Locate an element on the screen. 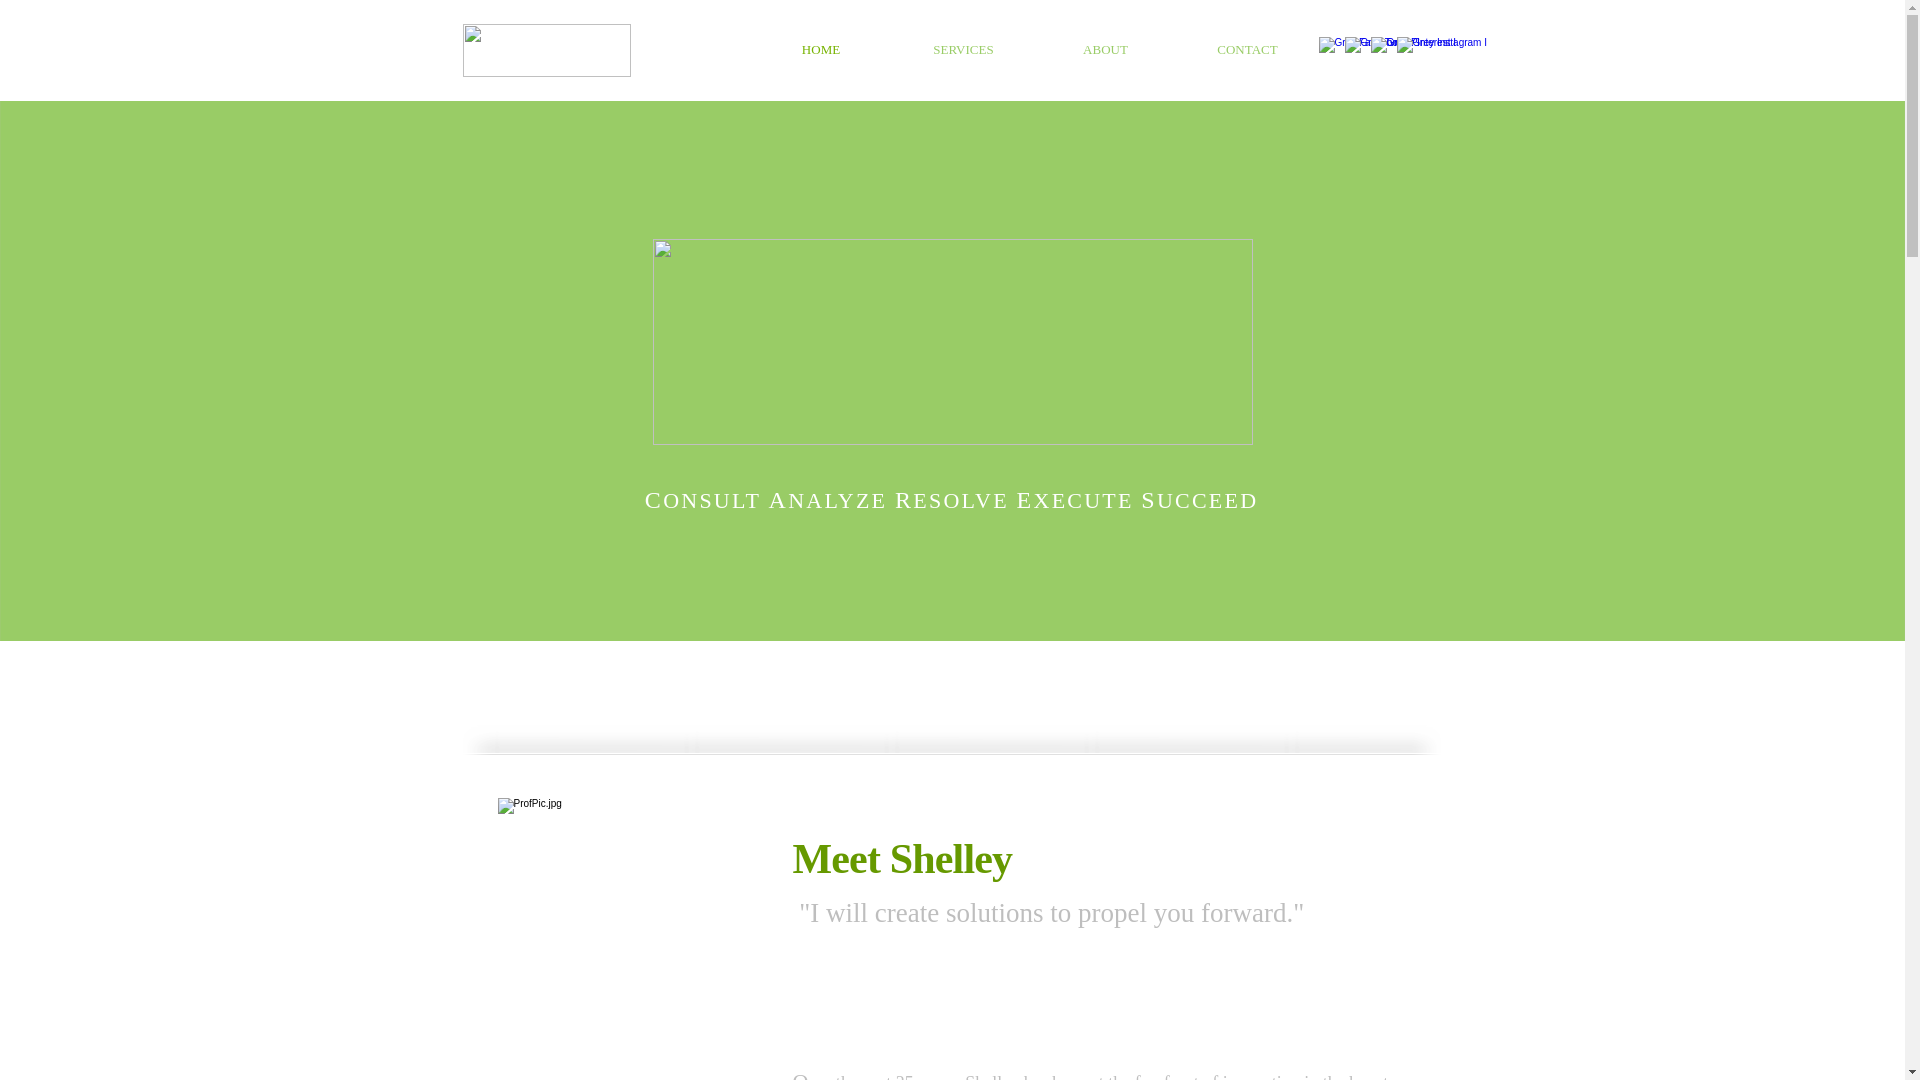  SERVICES is located at coordinates (963, 50).